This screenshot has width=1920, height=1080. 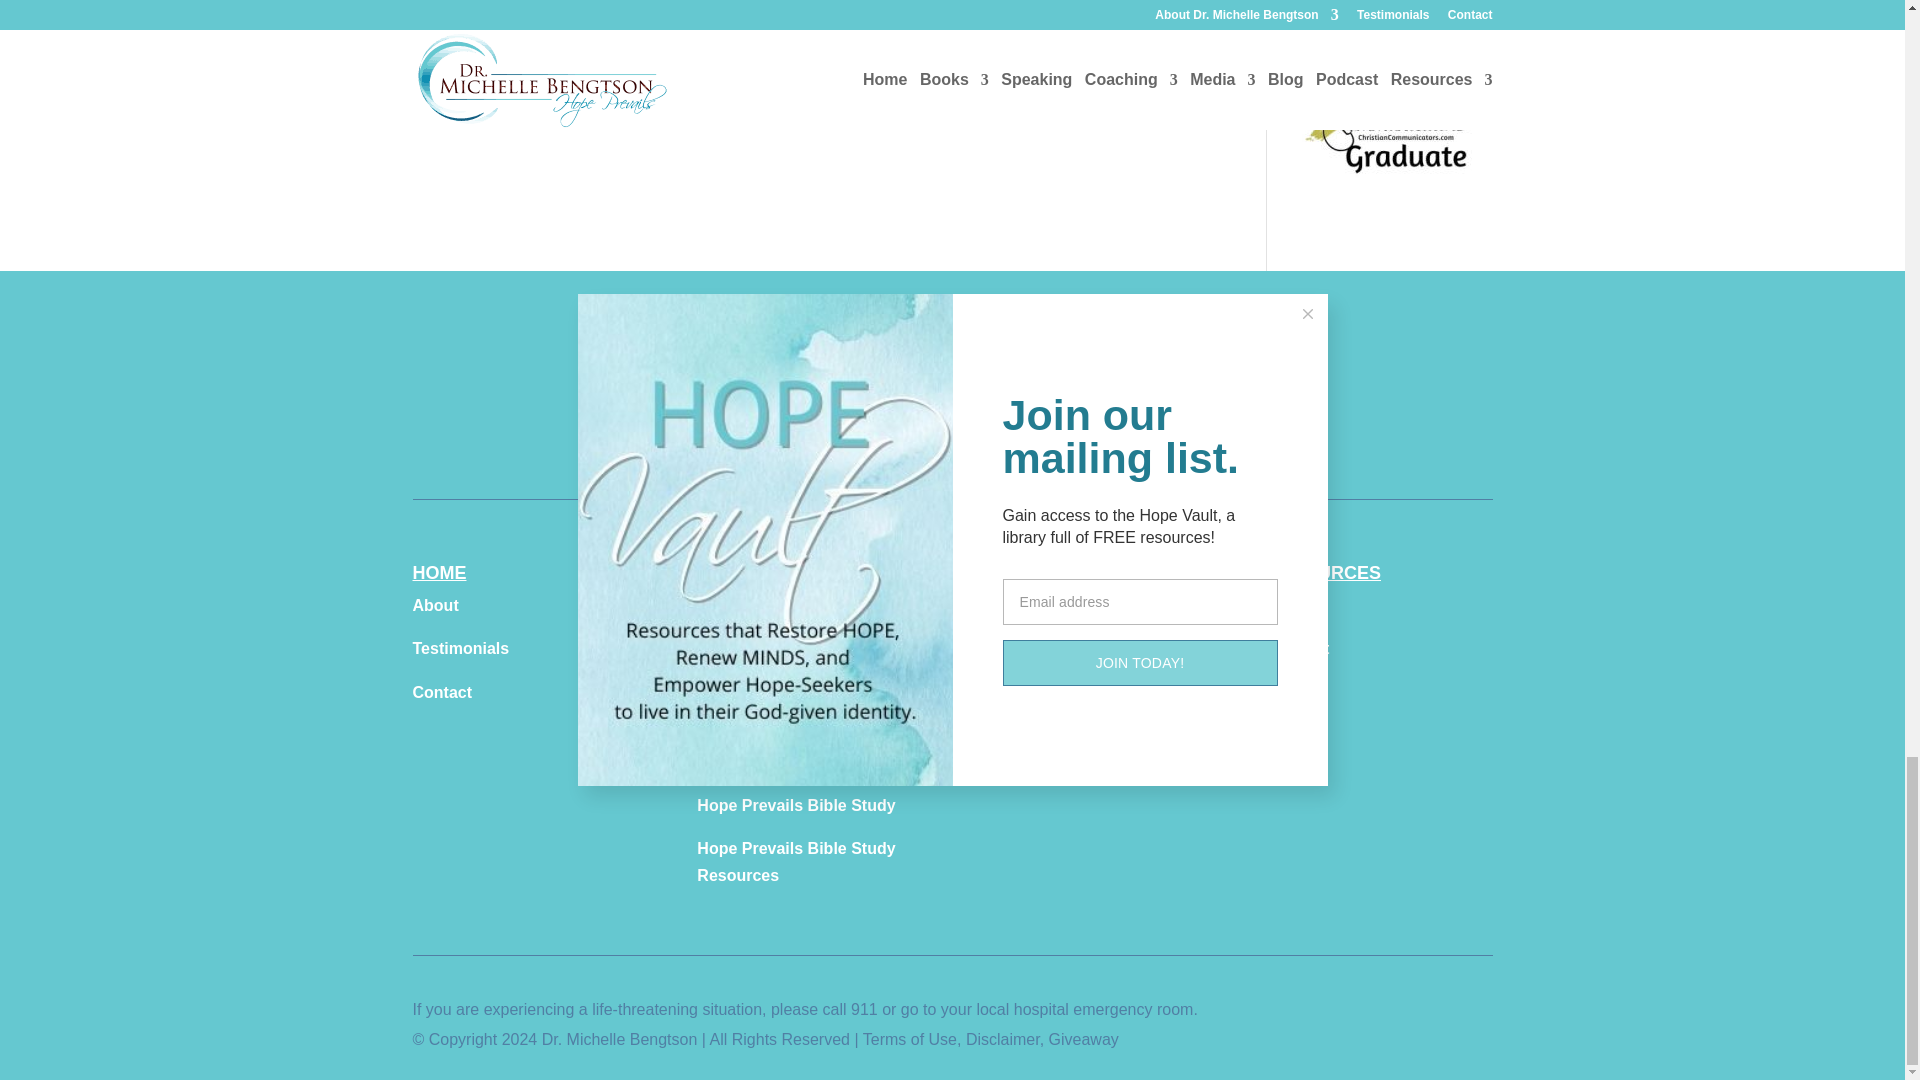 What do you see at coordinates (832, 432) in the screenshot?
I see `Follow on Pinterest` at bounding box center [832, 432].